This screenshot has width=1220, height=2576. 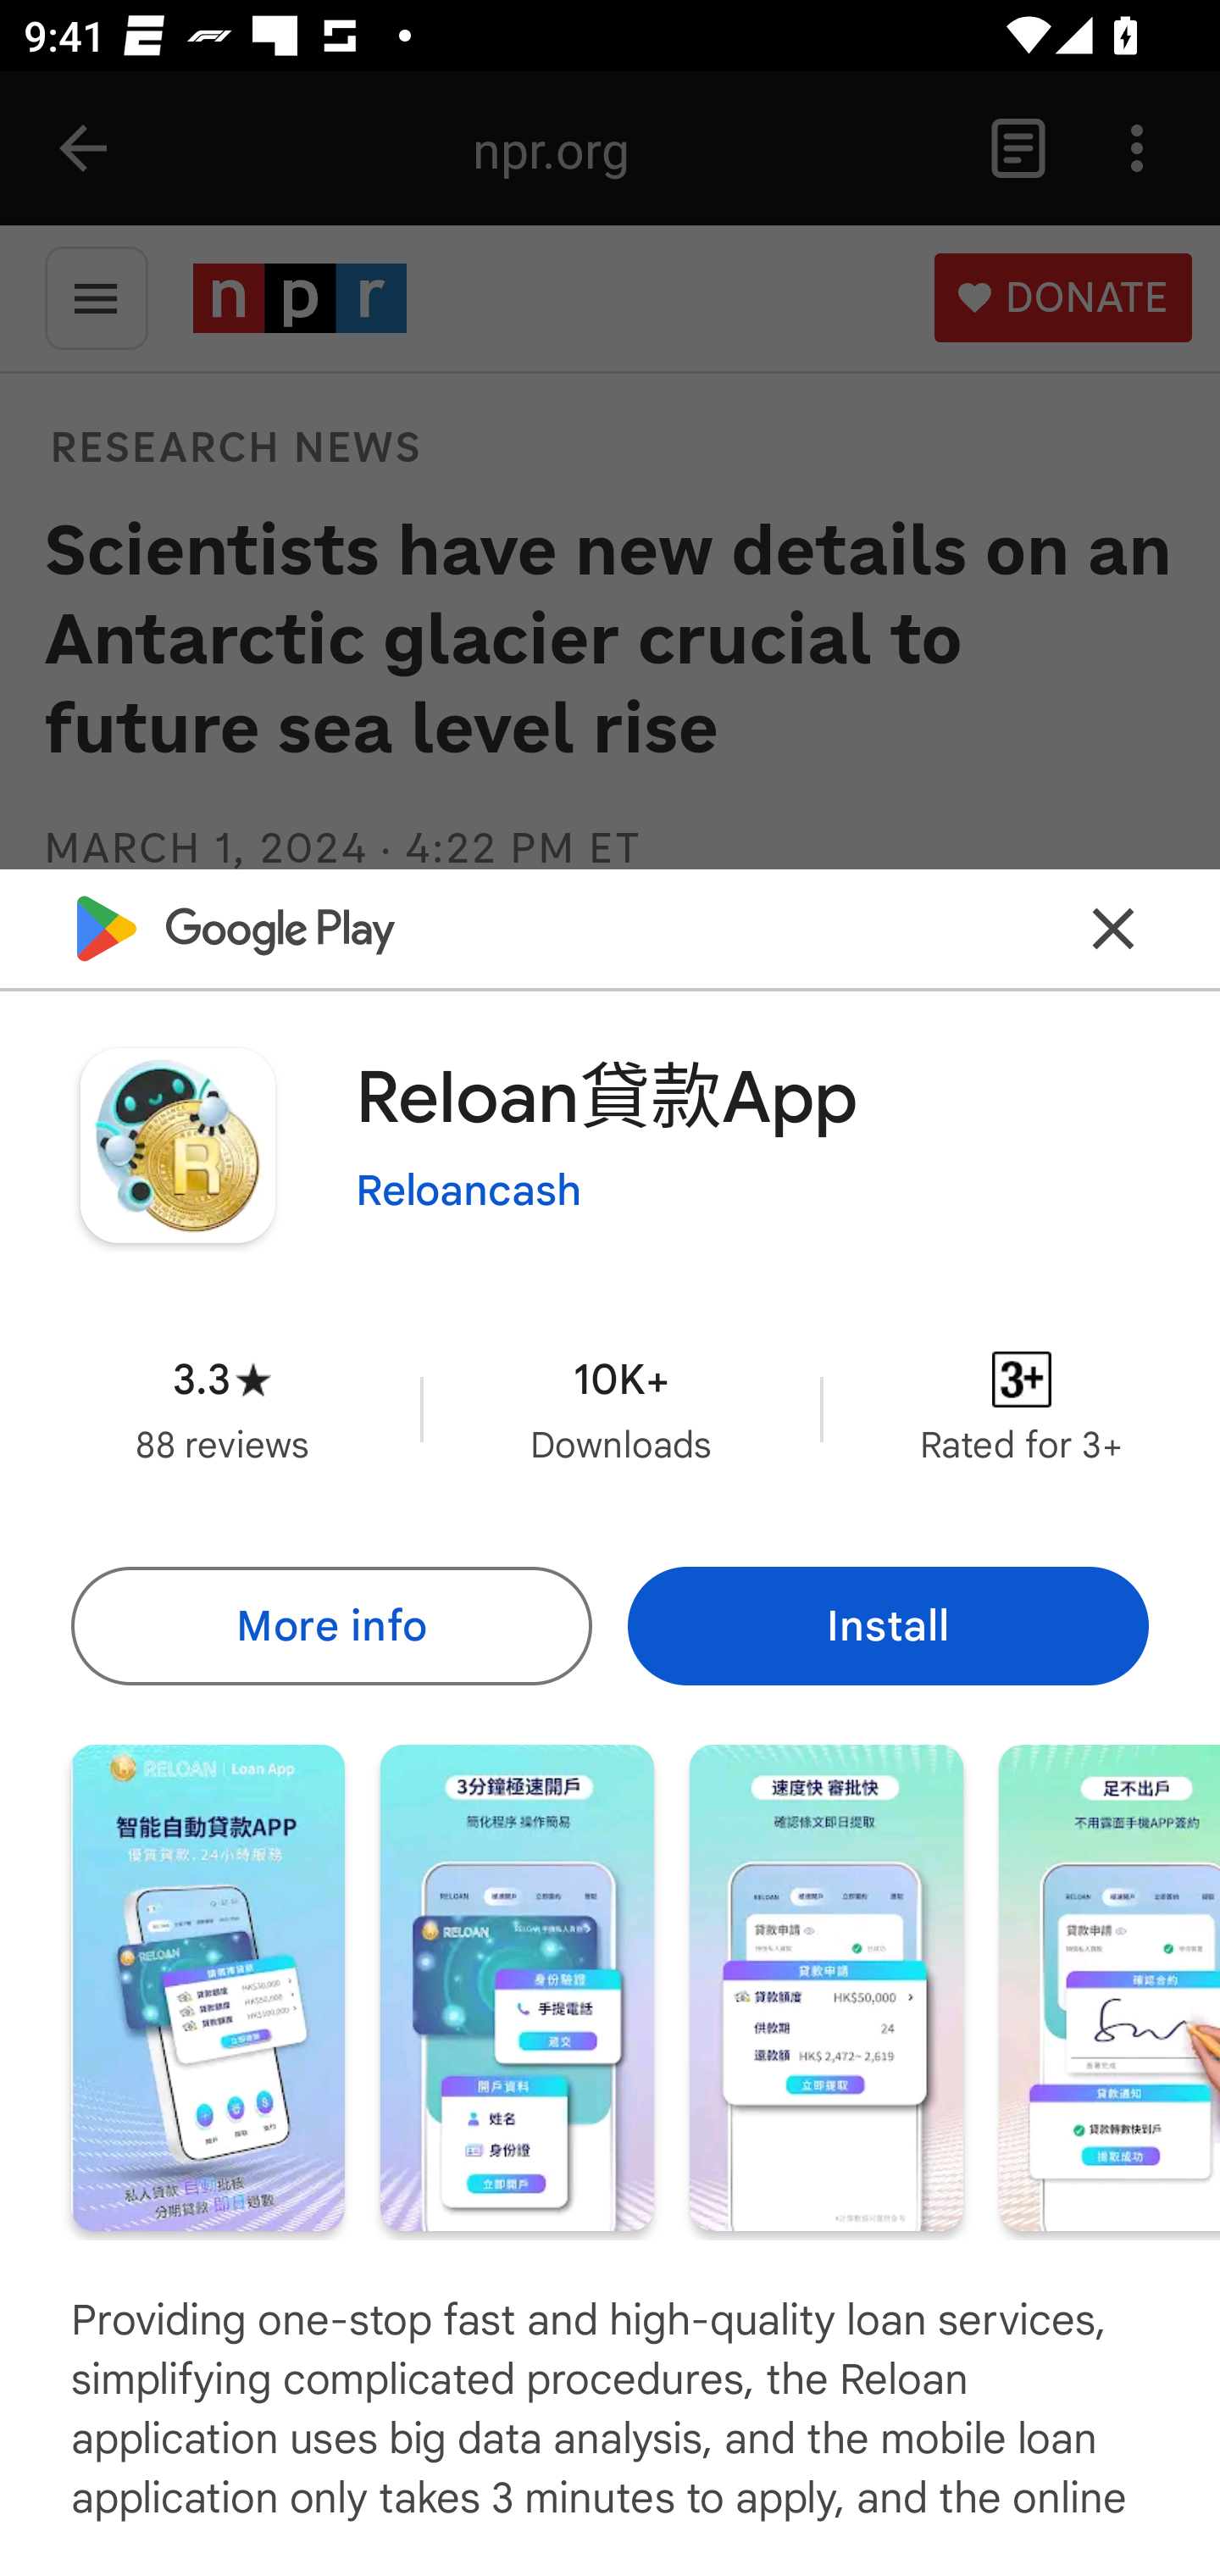 I want to click on More info, so click(x=330, y=1625).